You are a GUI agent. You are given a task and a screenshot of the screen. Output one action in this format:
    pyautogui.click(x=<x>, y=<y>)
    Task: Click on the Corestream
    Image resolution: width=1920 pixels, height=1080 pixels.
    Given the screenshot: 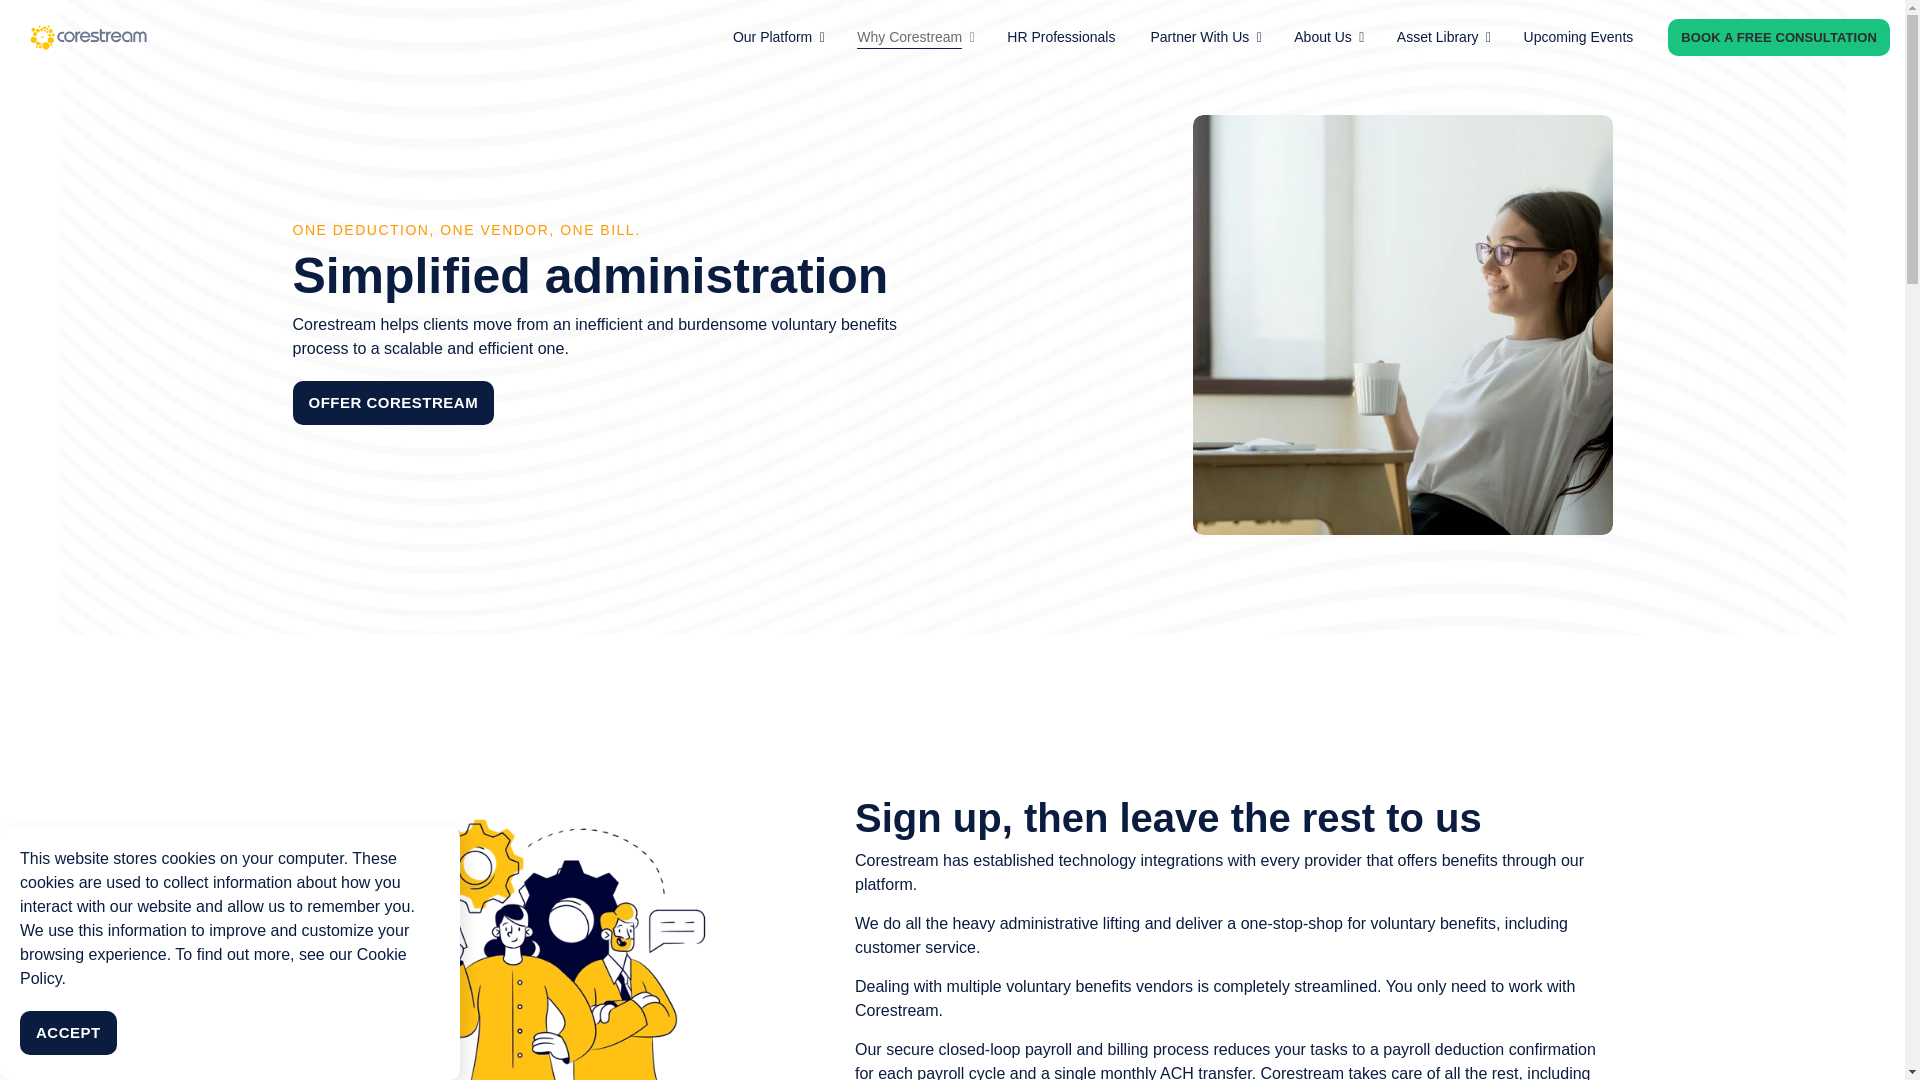 What is the action you would take?
    pyautogui.click(x=88, y=38)
    